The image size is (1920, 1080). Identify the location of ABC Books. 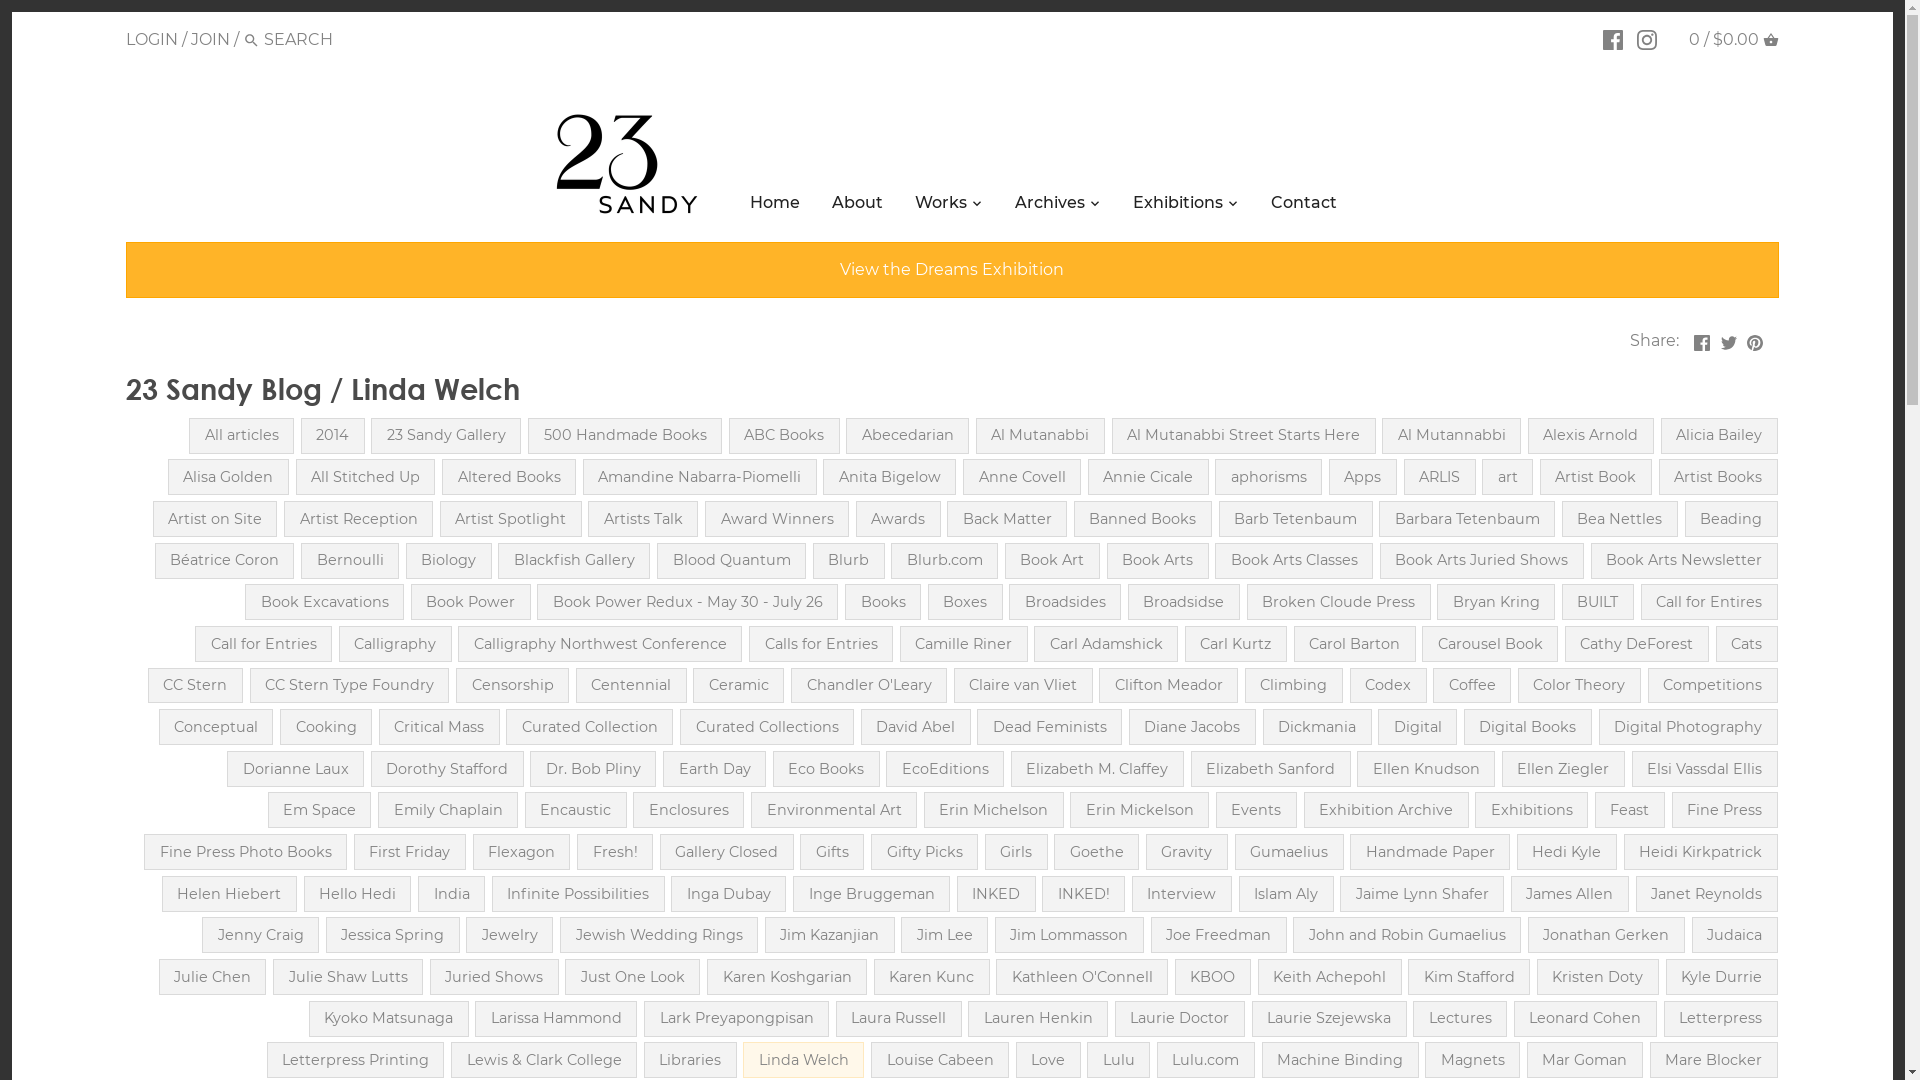
(784, 436).